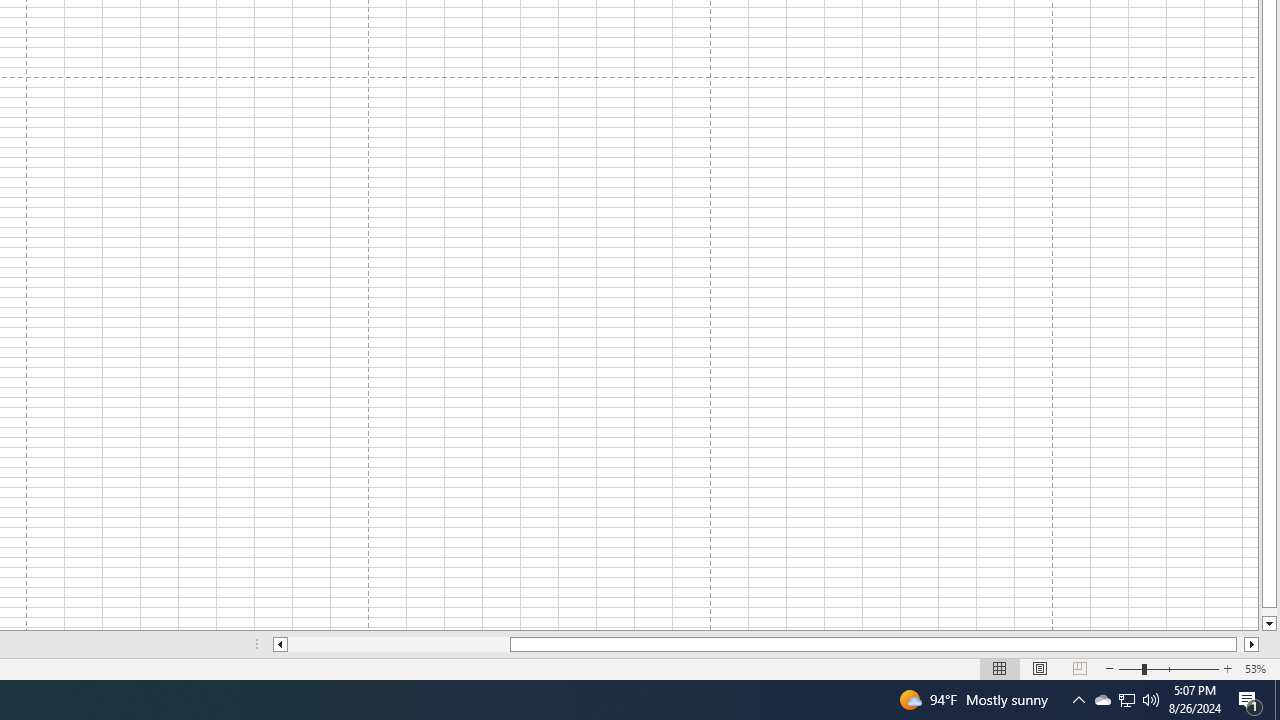 The width and height of the screenshot is (1280, 720). I want to click on Page down, so click(1268, 612).